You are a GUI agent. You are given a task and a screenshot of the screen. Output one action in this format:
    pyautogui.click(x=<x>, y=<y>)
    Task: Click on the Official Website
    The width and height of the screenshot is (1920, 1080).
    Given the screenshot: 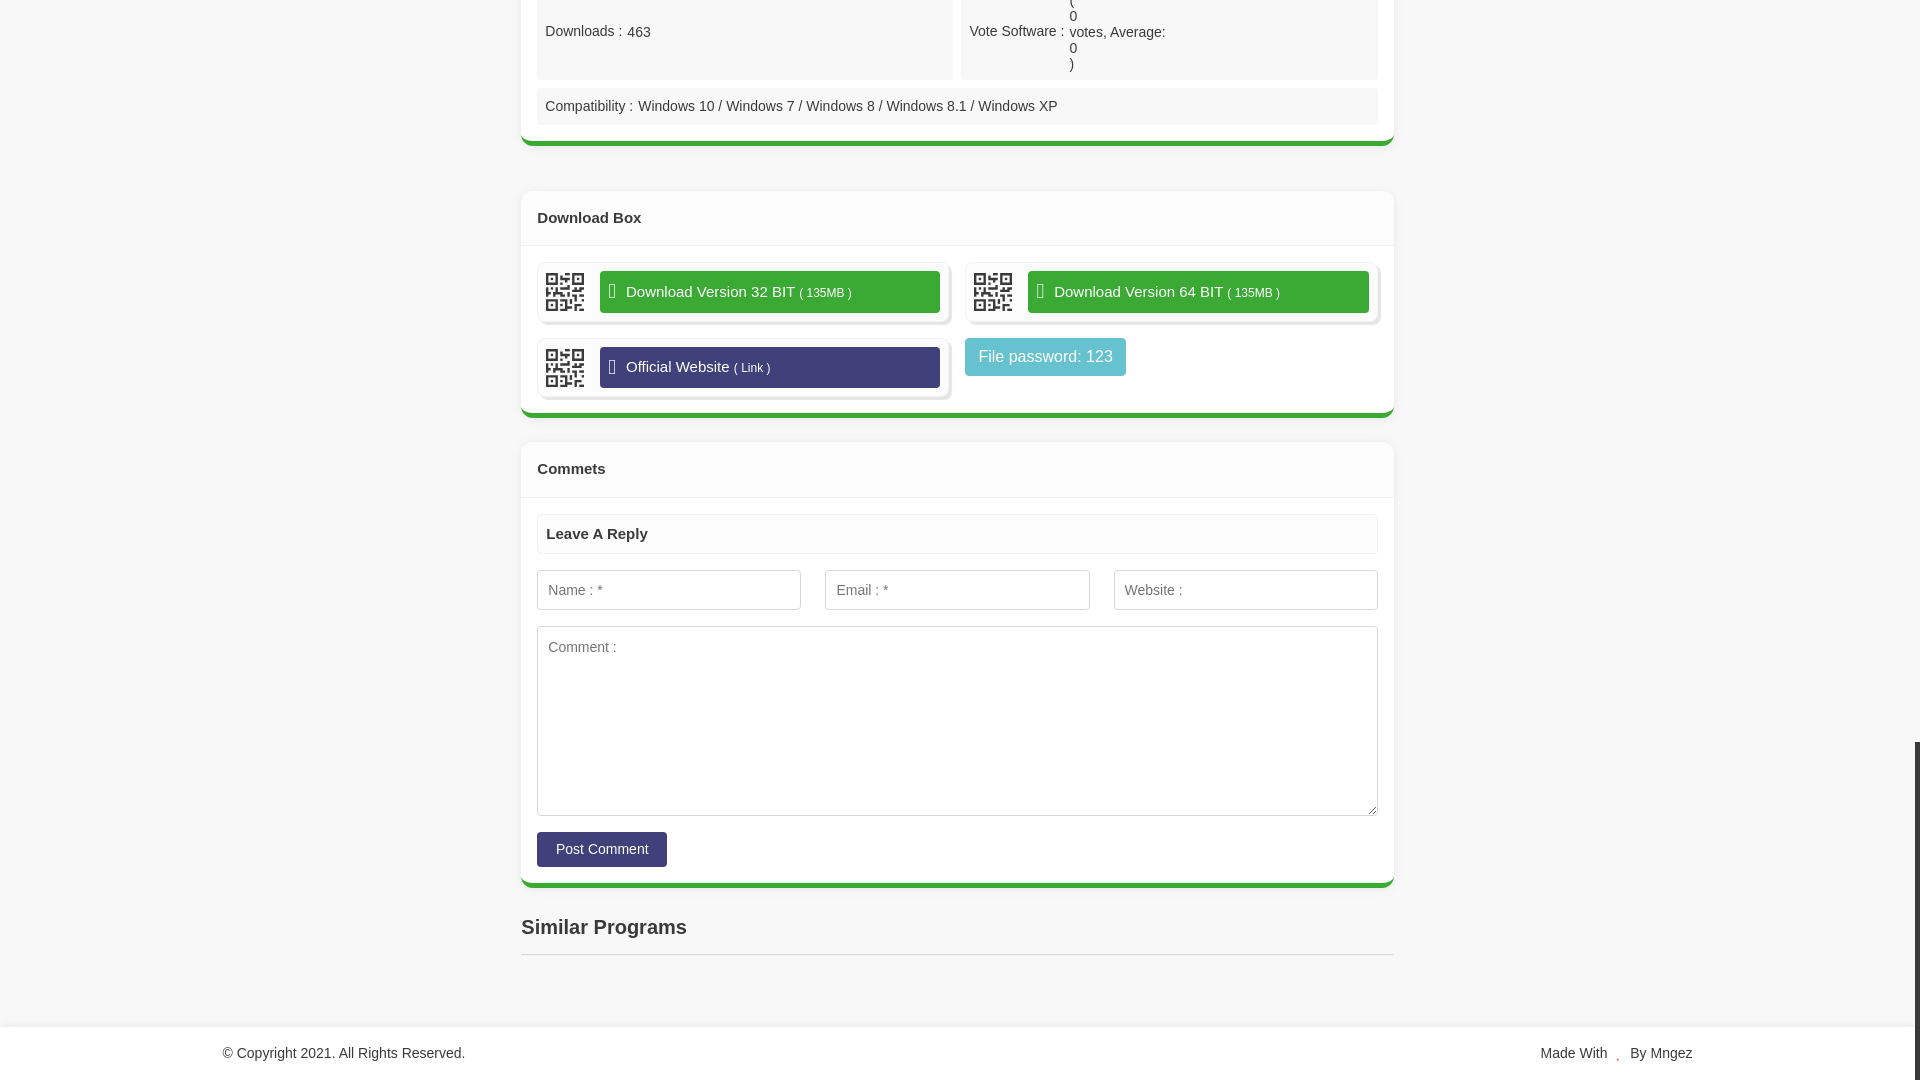 What is the action you would take?
    pyautogui.click(x=770, y=367)
    